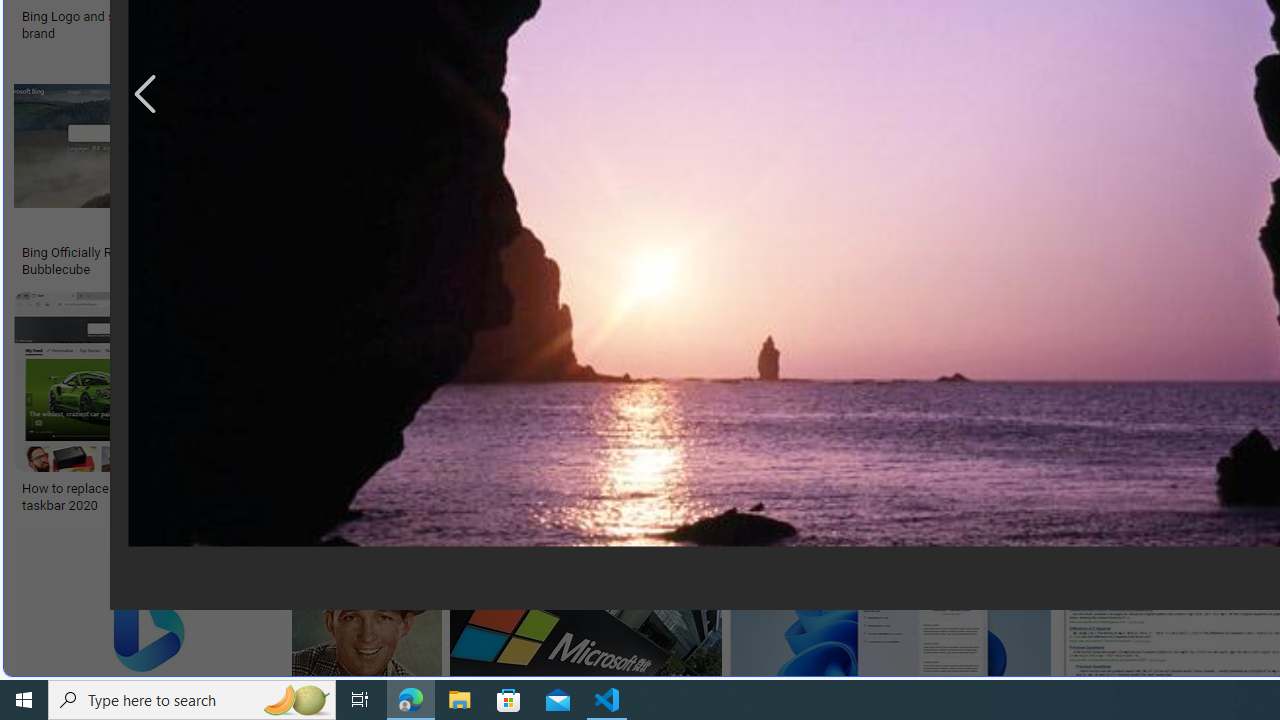  What do you see at coordinates (164, 497) in the screenshot?
I see `How to replace Bing in Windows 10 search on the taskbar 2020` at bounding box center [164, 497].